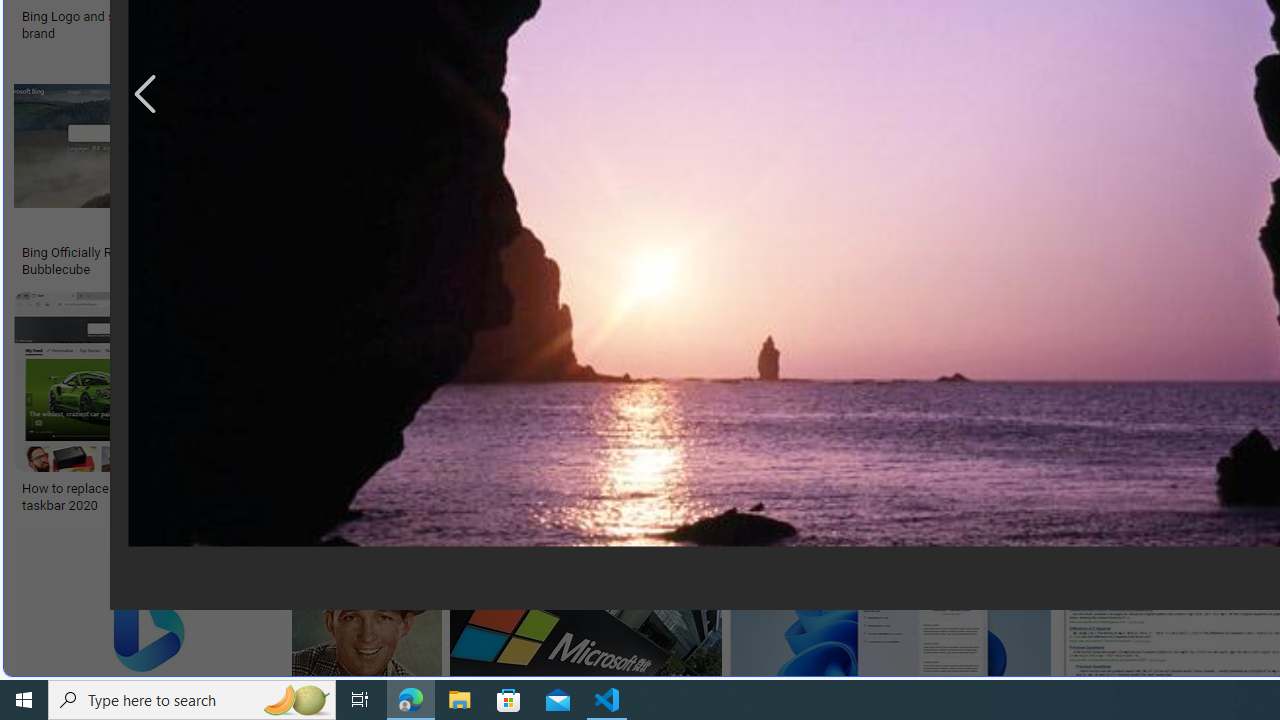  What do you see at coordinates (164, 497) in the screenshot?
I see `How to replace Bing in Windows 10 search on the taskbar 2020` at bounding box center [164, 497].